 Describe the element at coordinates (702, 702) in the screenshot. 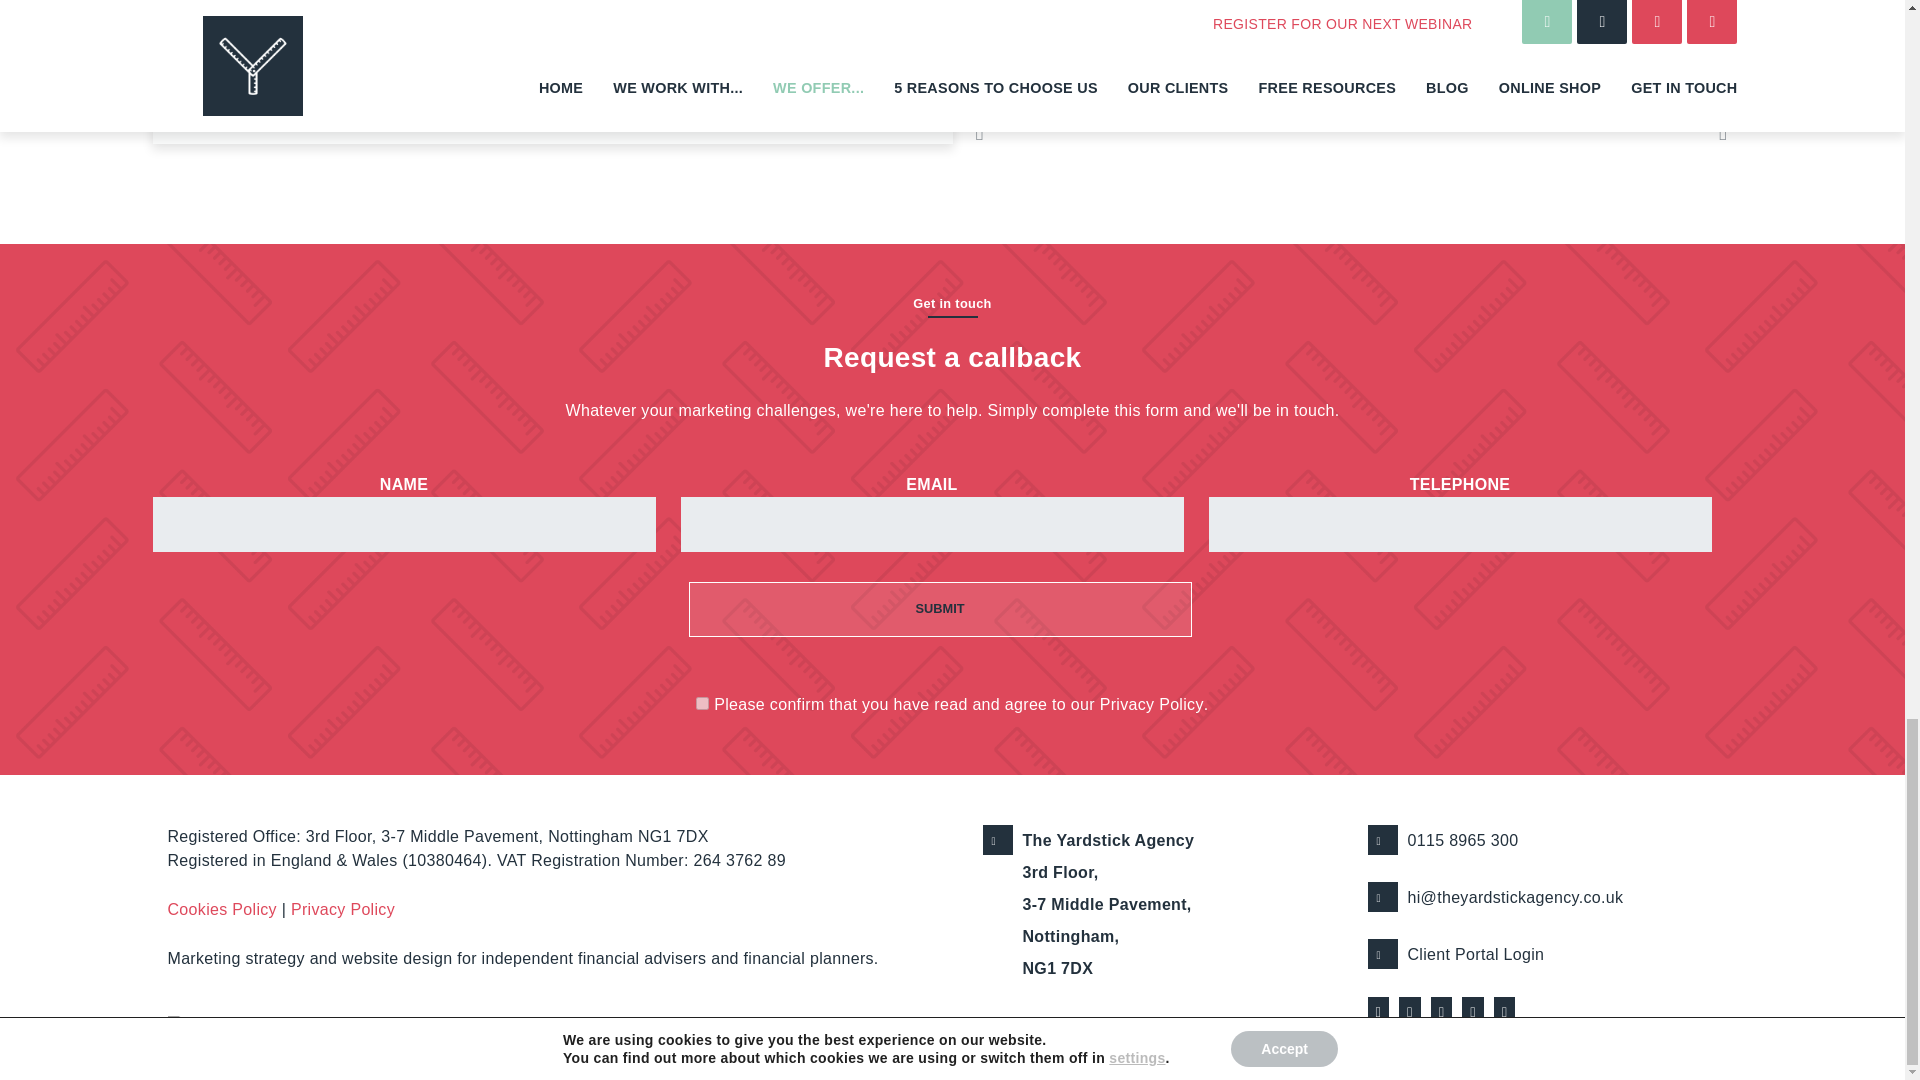

I see `1` at that location.